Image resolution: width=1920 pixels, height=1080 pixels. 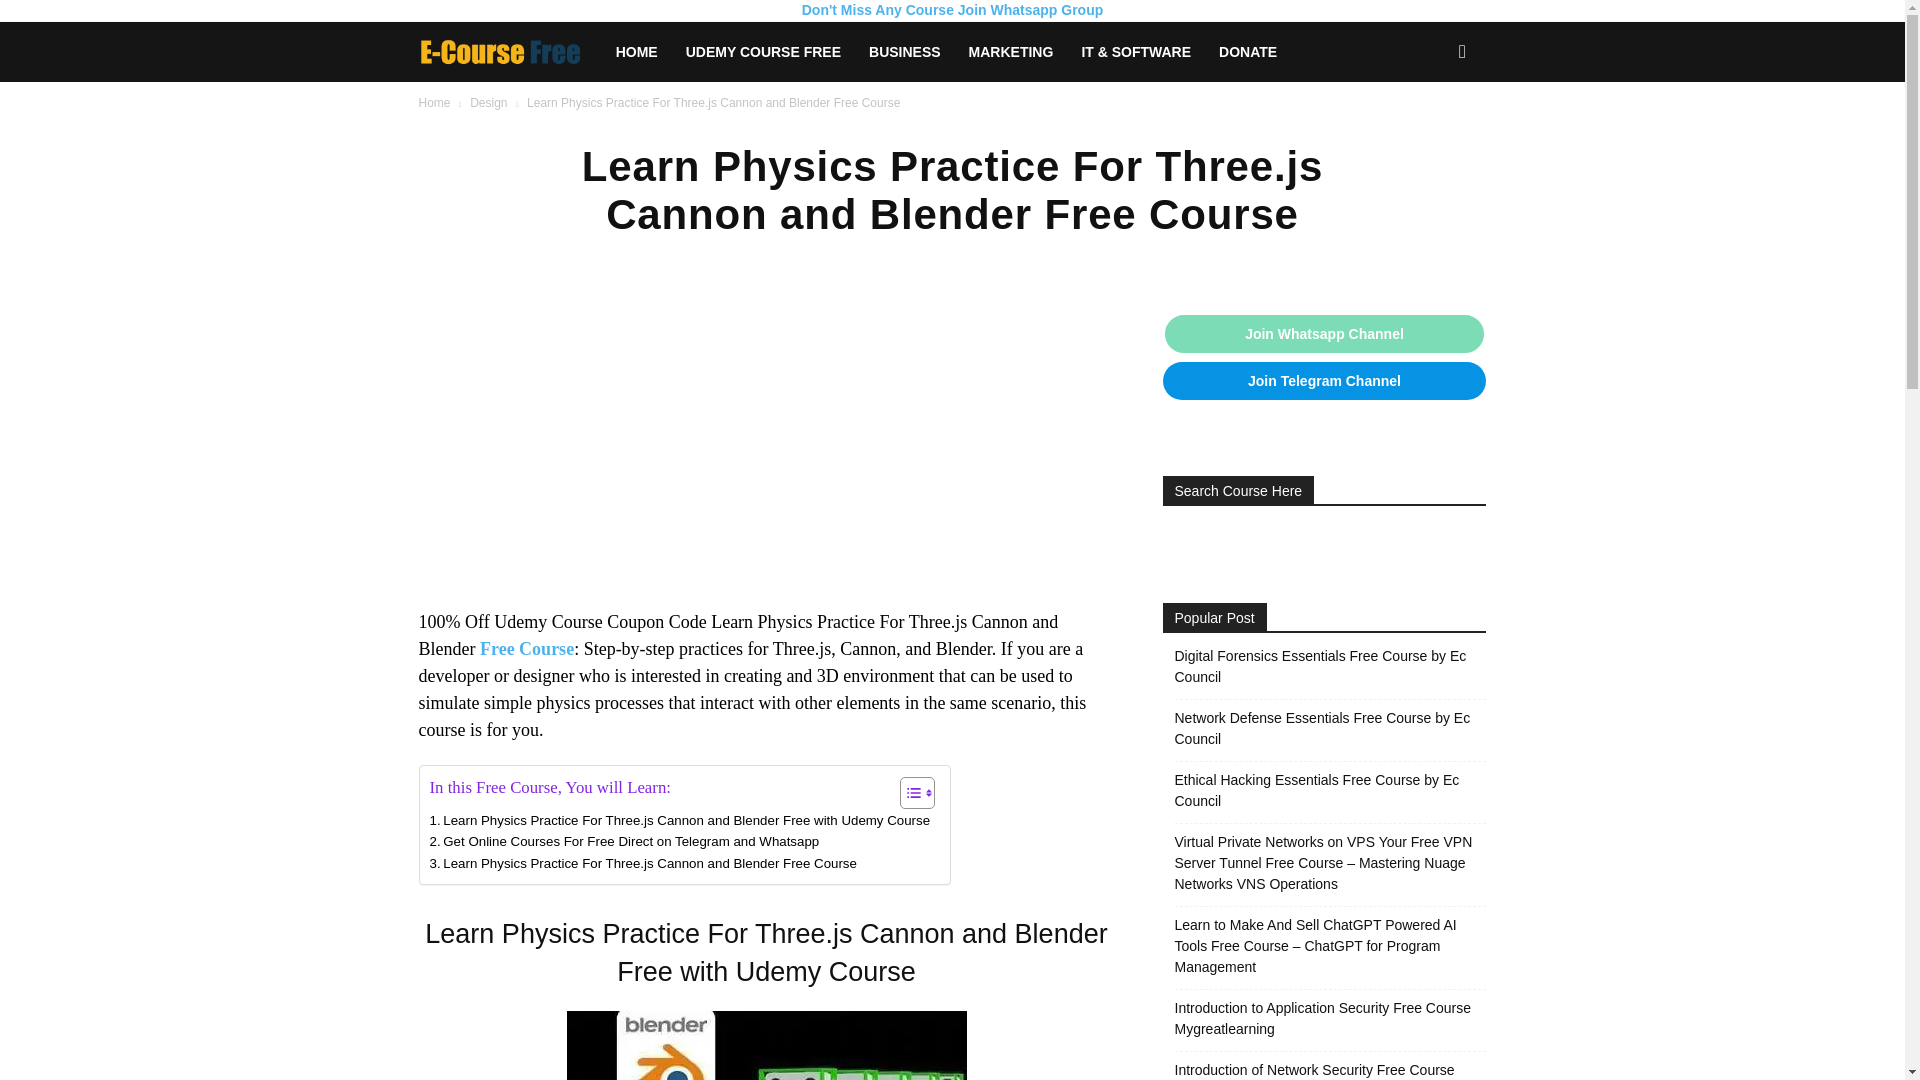 What do you see at coordinates (637, 52) in the screenshot?
I see `HOME` at bounding box center [637, 52].